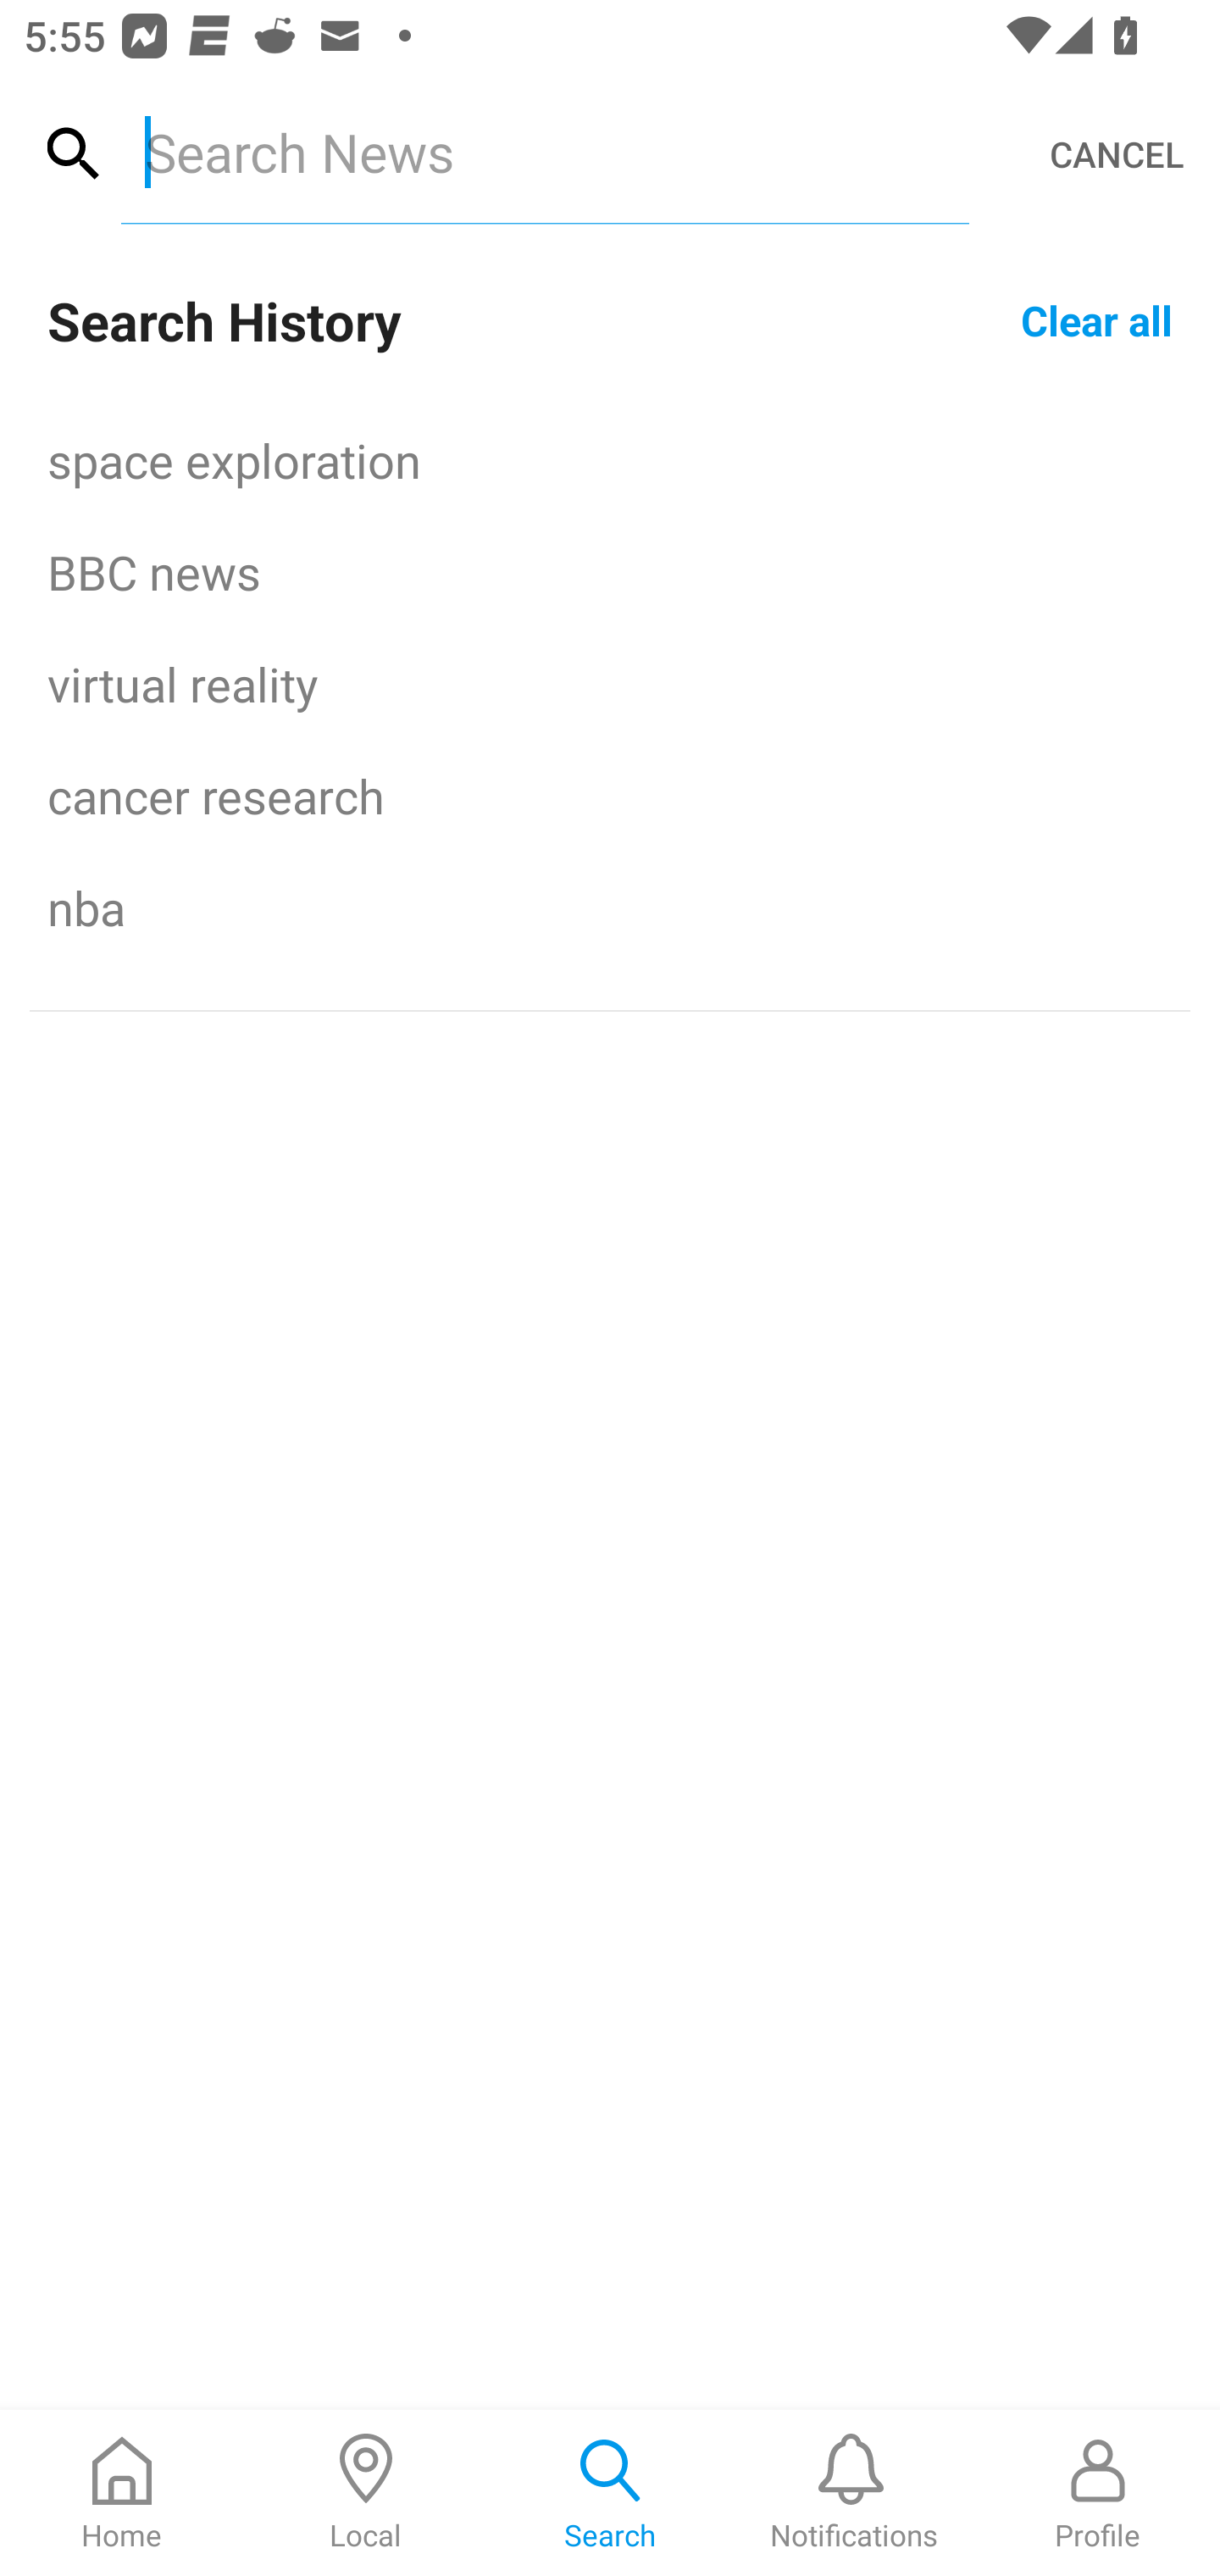 This screenshot has width=1220, height=2576. Describe the element at coordinates (1098, 2493) in the screenshot. I see `Profile` at that location.